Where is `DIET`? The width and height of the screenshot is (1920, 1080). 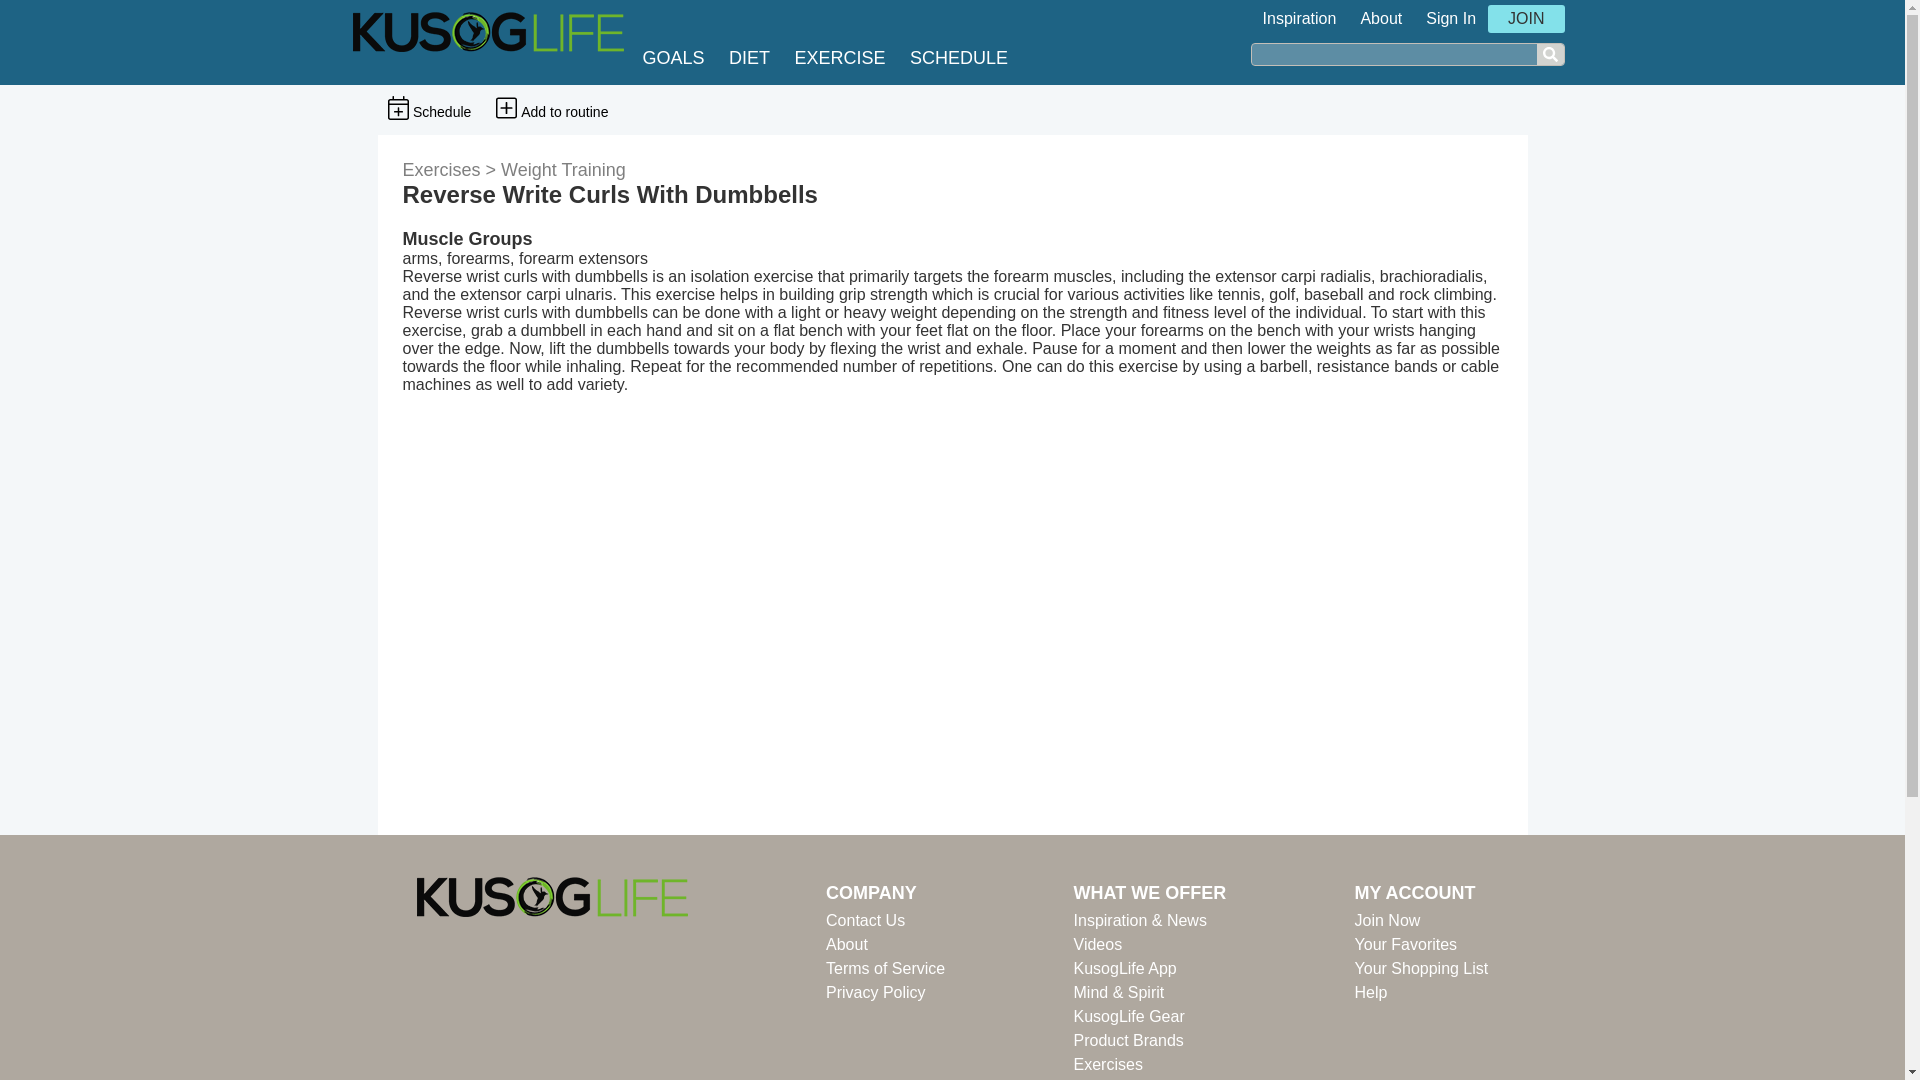 DIET is located at coordinates (754, 58).